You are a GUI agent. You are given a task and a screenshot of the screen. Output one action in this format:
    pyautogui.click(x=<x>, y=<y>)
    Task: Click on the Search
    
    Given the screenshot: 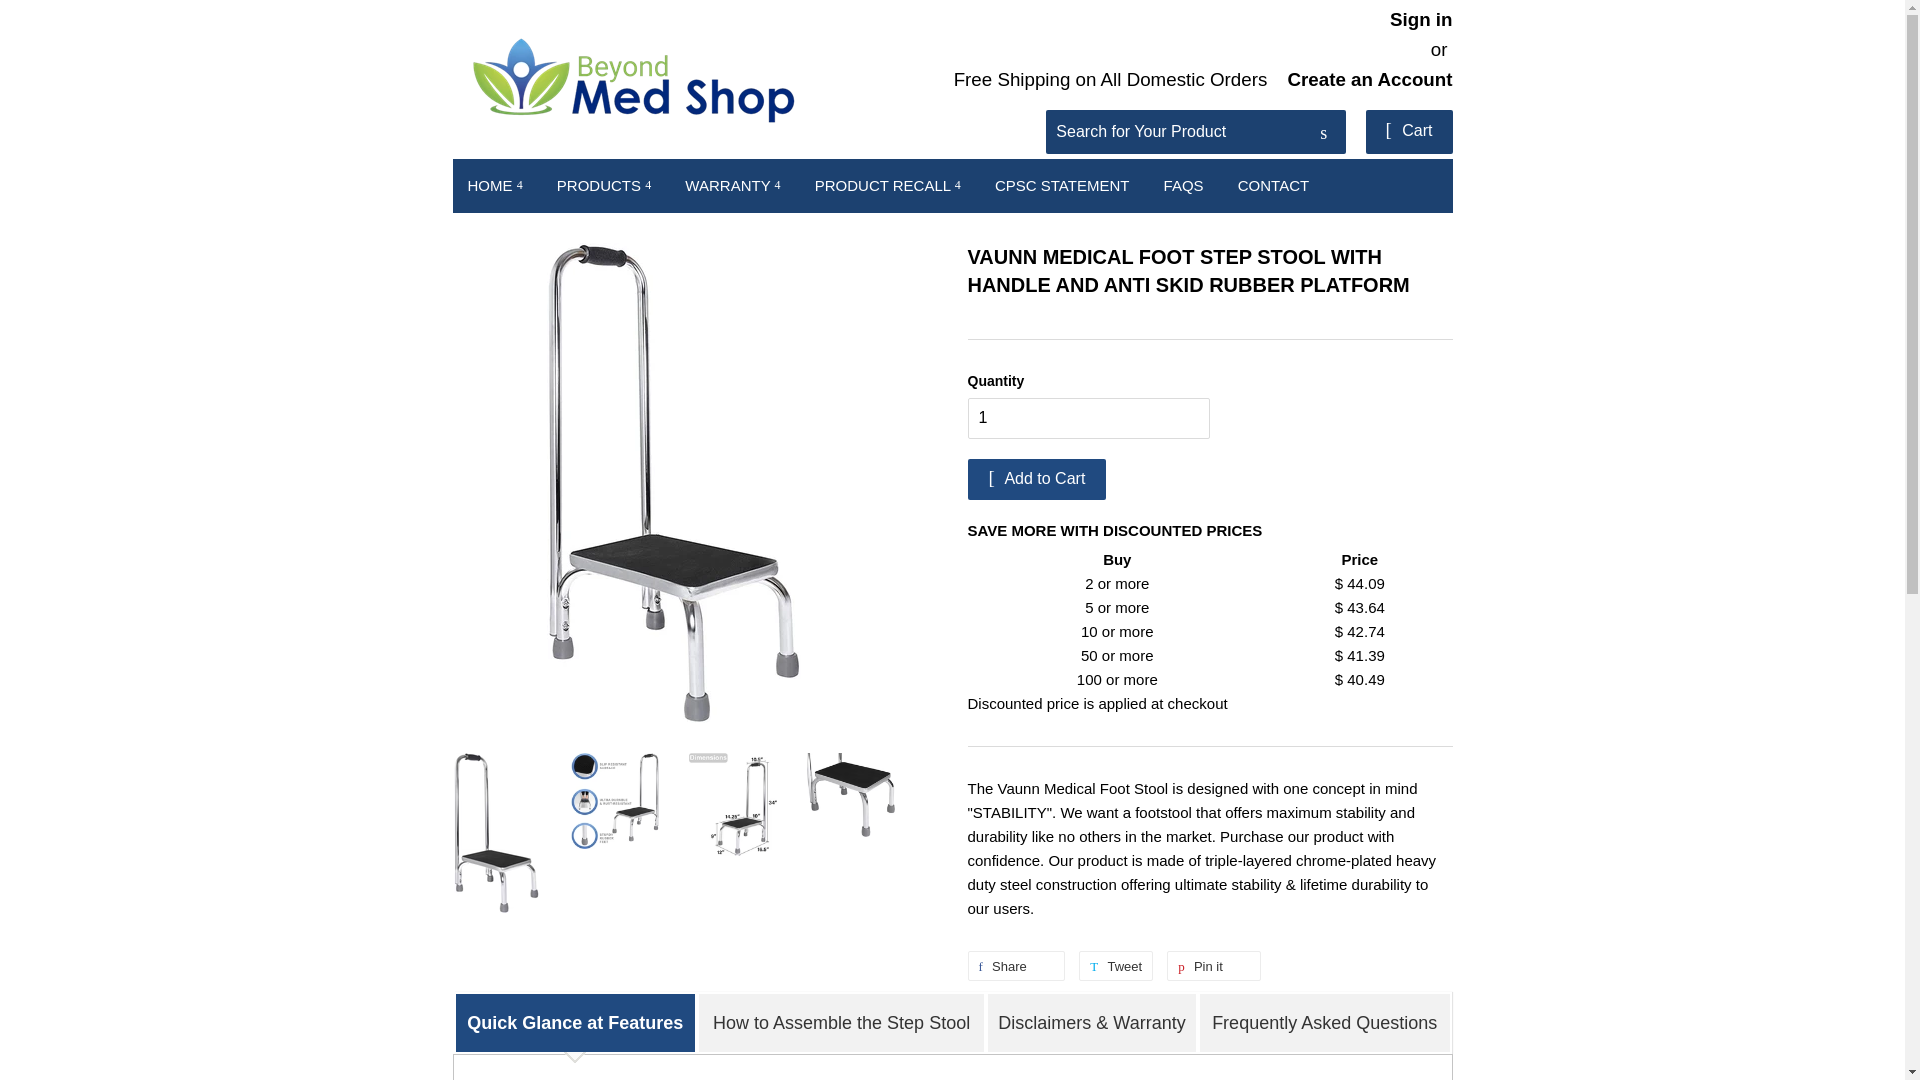 What is the action you would take?
    pyautogui.click(x=1323, y=133)
    